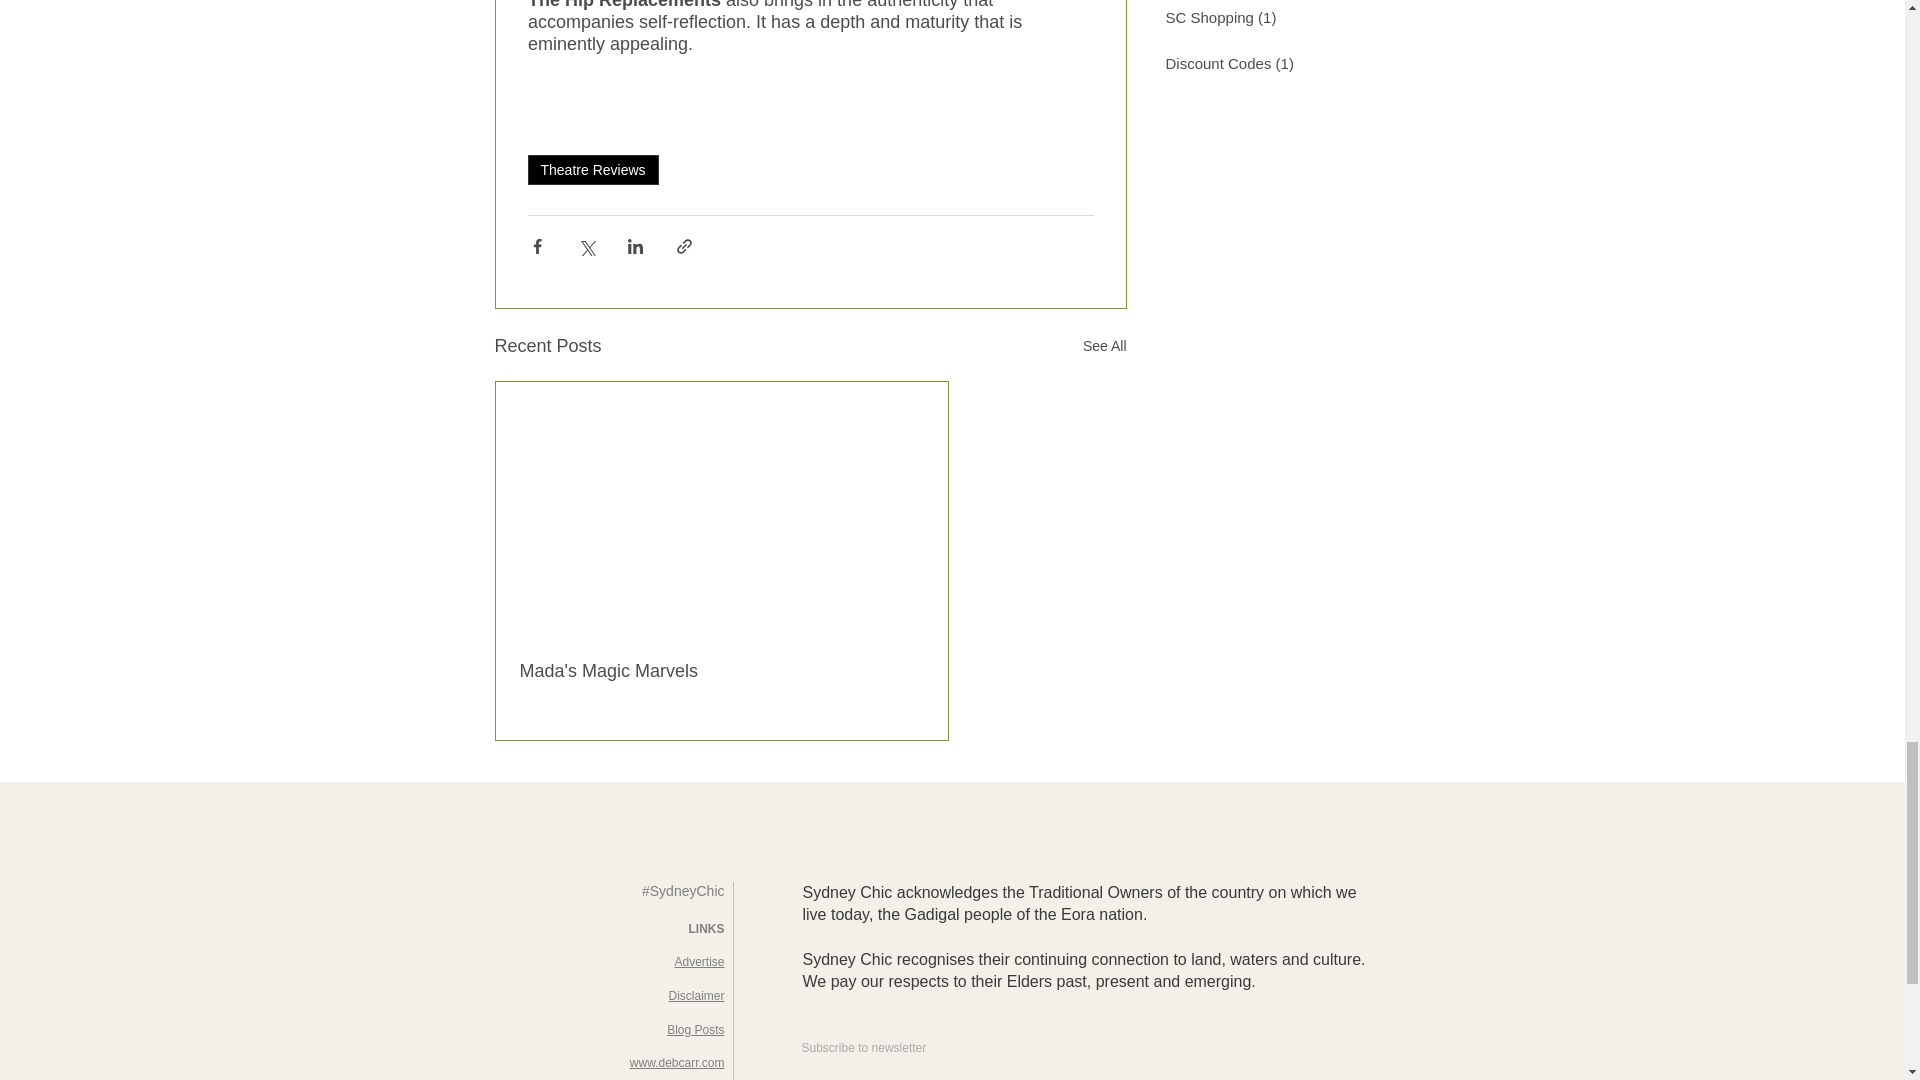  Describe the element at coordinates (593, 170) in the screenshot. I see `Theatre Reviews` at that location.